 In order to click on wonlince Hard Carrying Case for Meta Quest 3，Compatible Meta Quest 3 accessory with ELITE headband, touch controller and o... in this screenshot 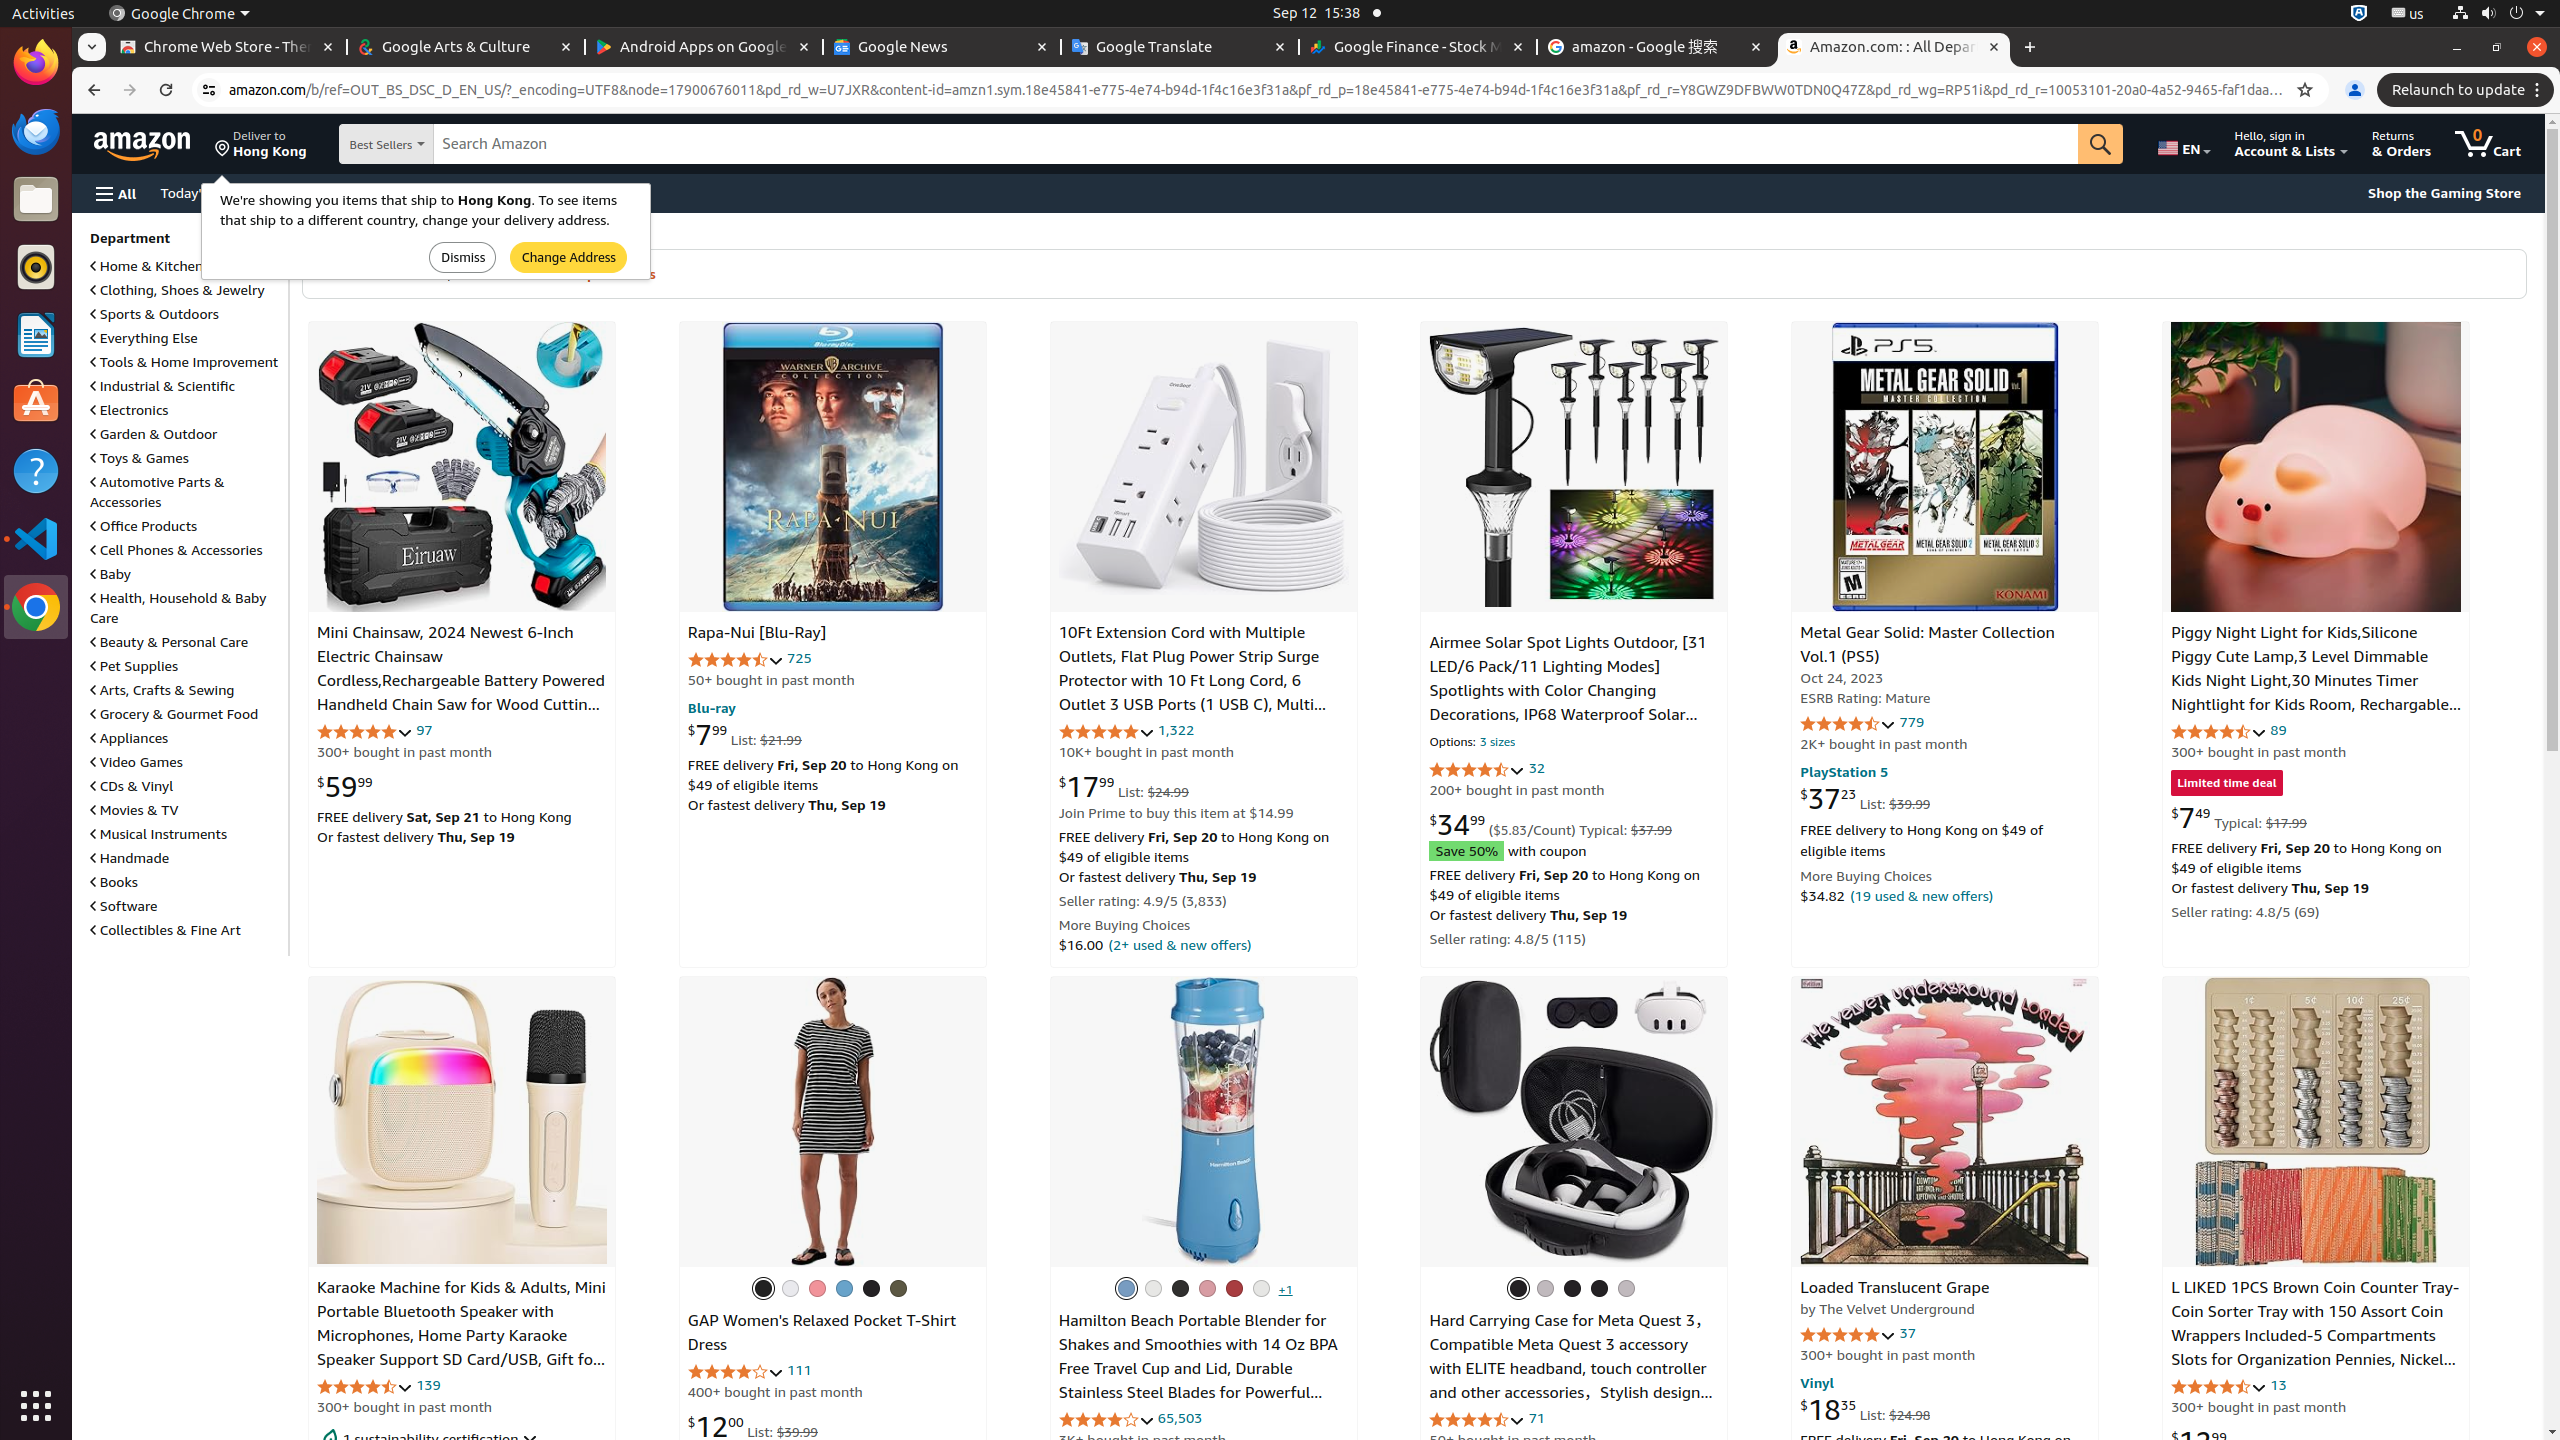, I will do `click(1574, 1122)`.